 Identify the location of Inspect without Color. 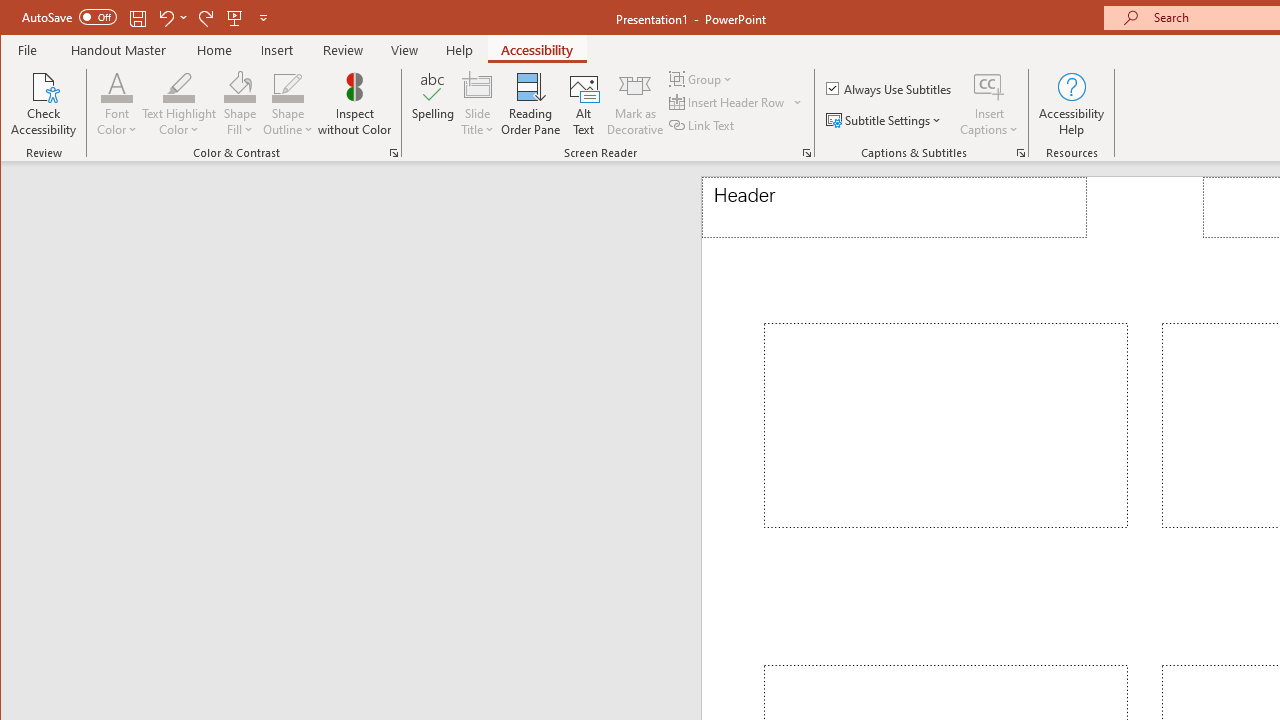
(355, 104).